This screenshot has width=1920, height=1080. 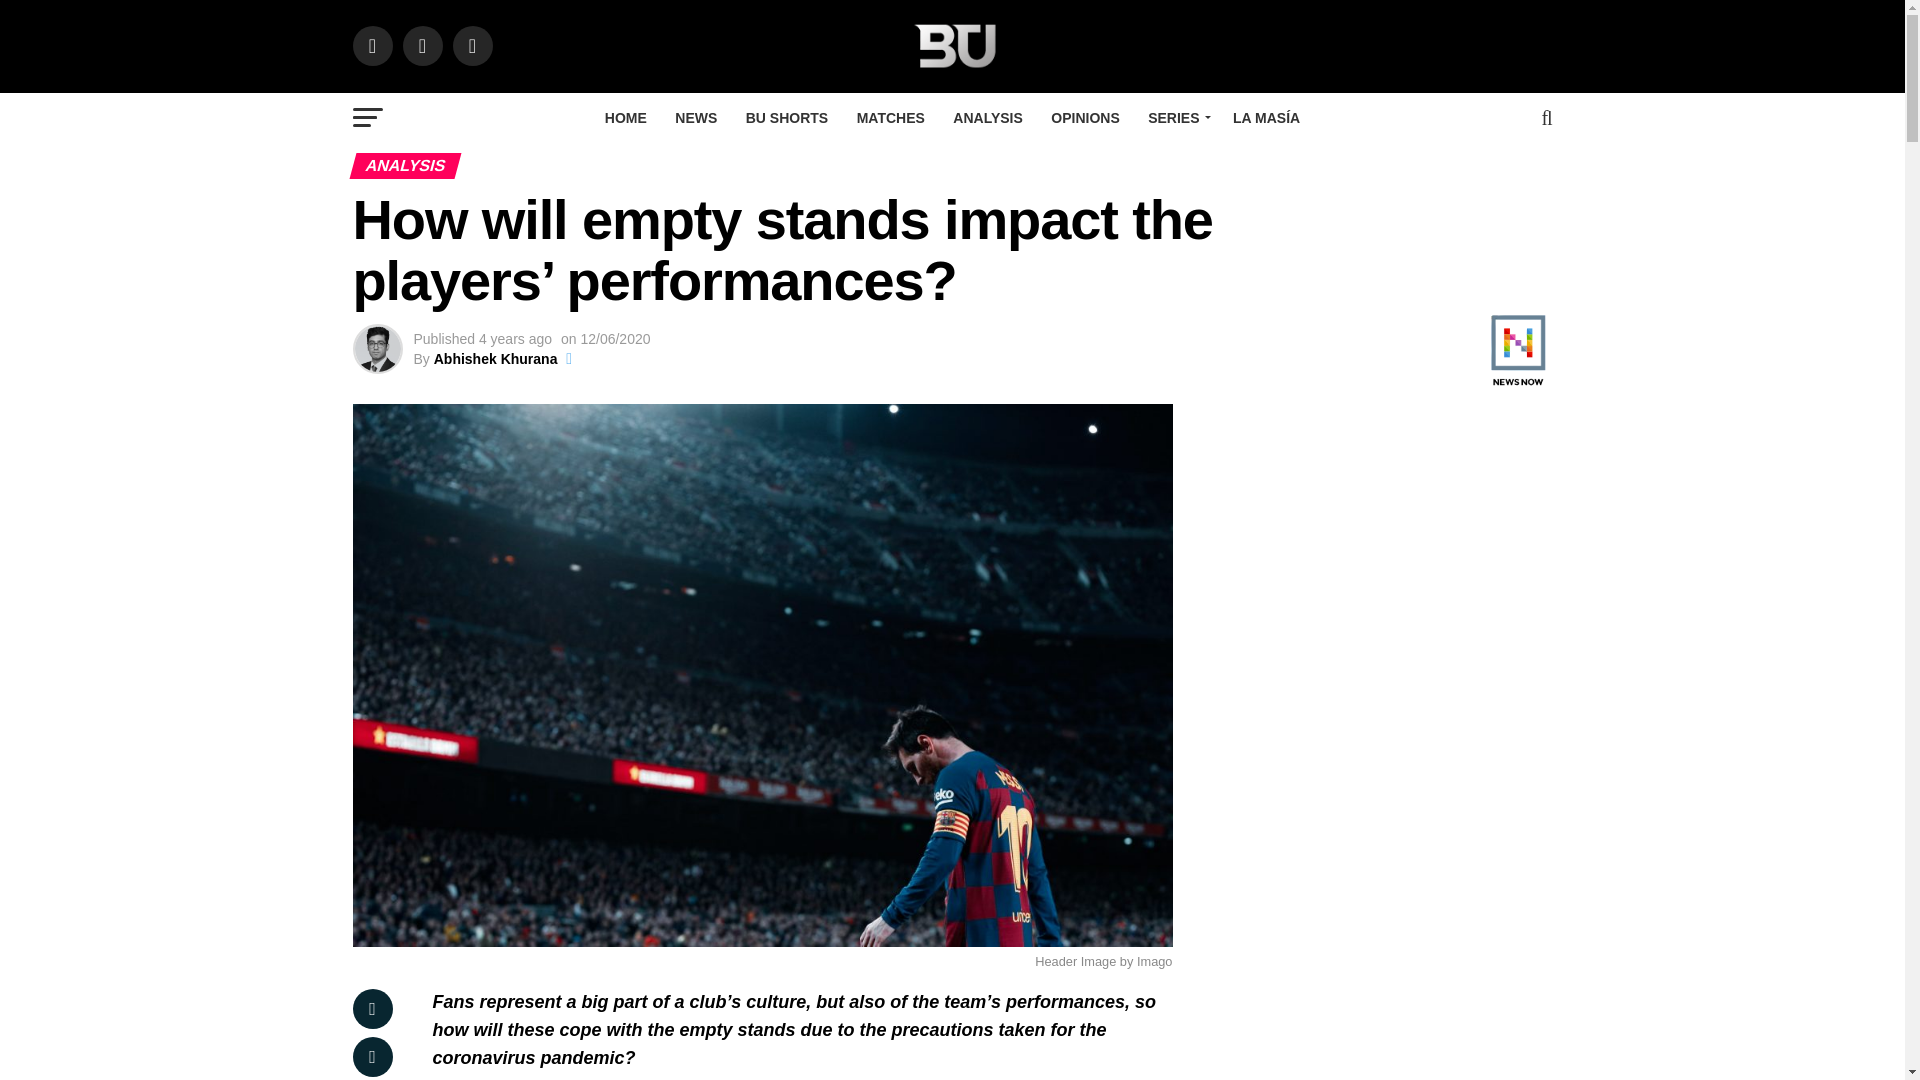 I want to click on HOME, so click(x=626, y=117).